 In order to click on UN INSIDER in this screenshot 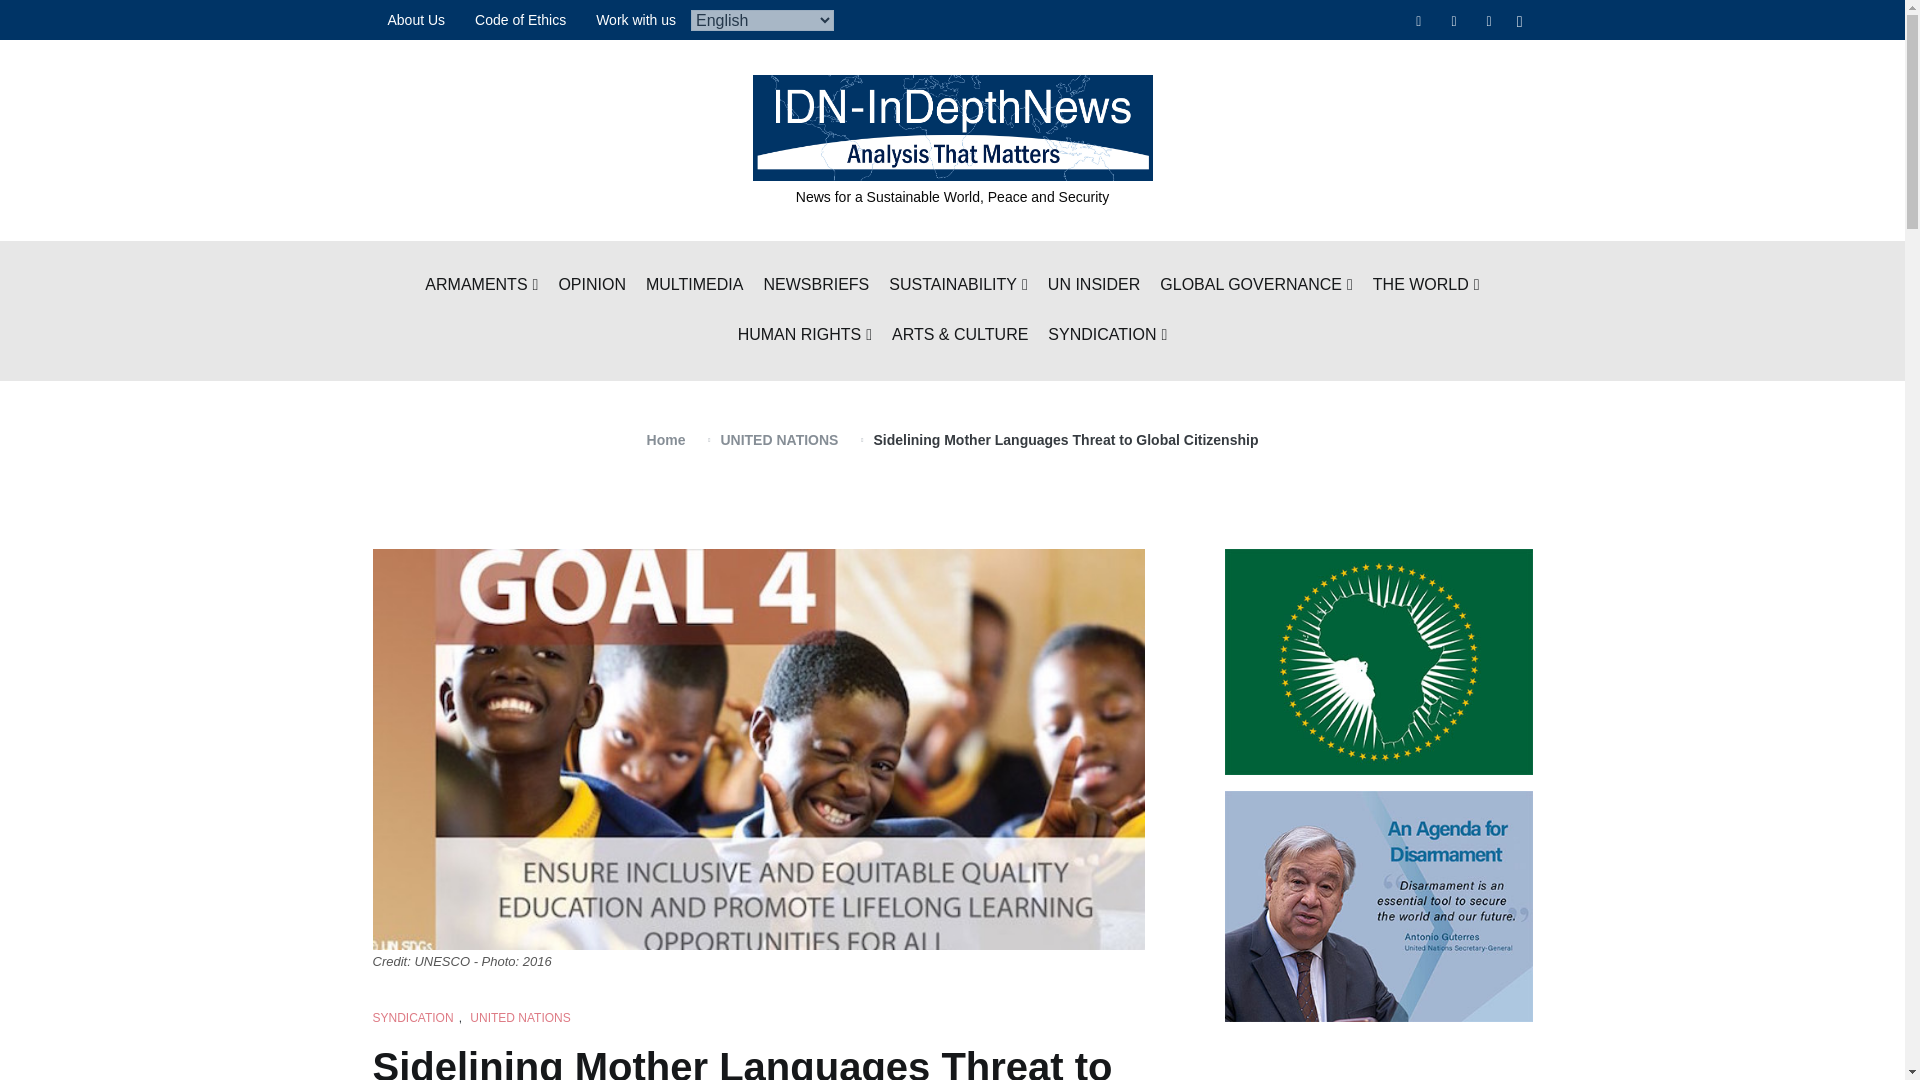, I will do `click(1094, 286)`.